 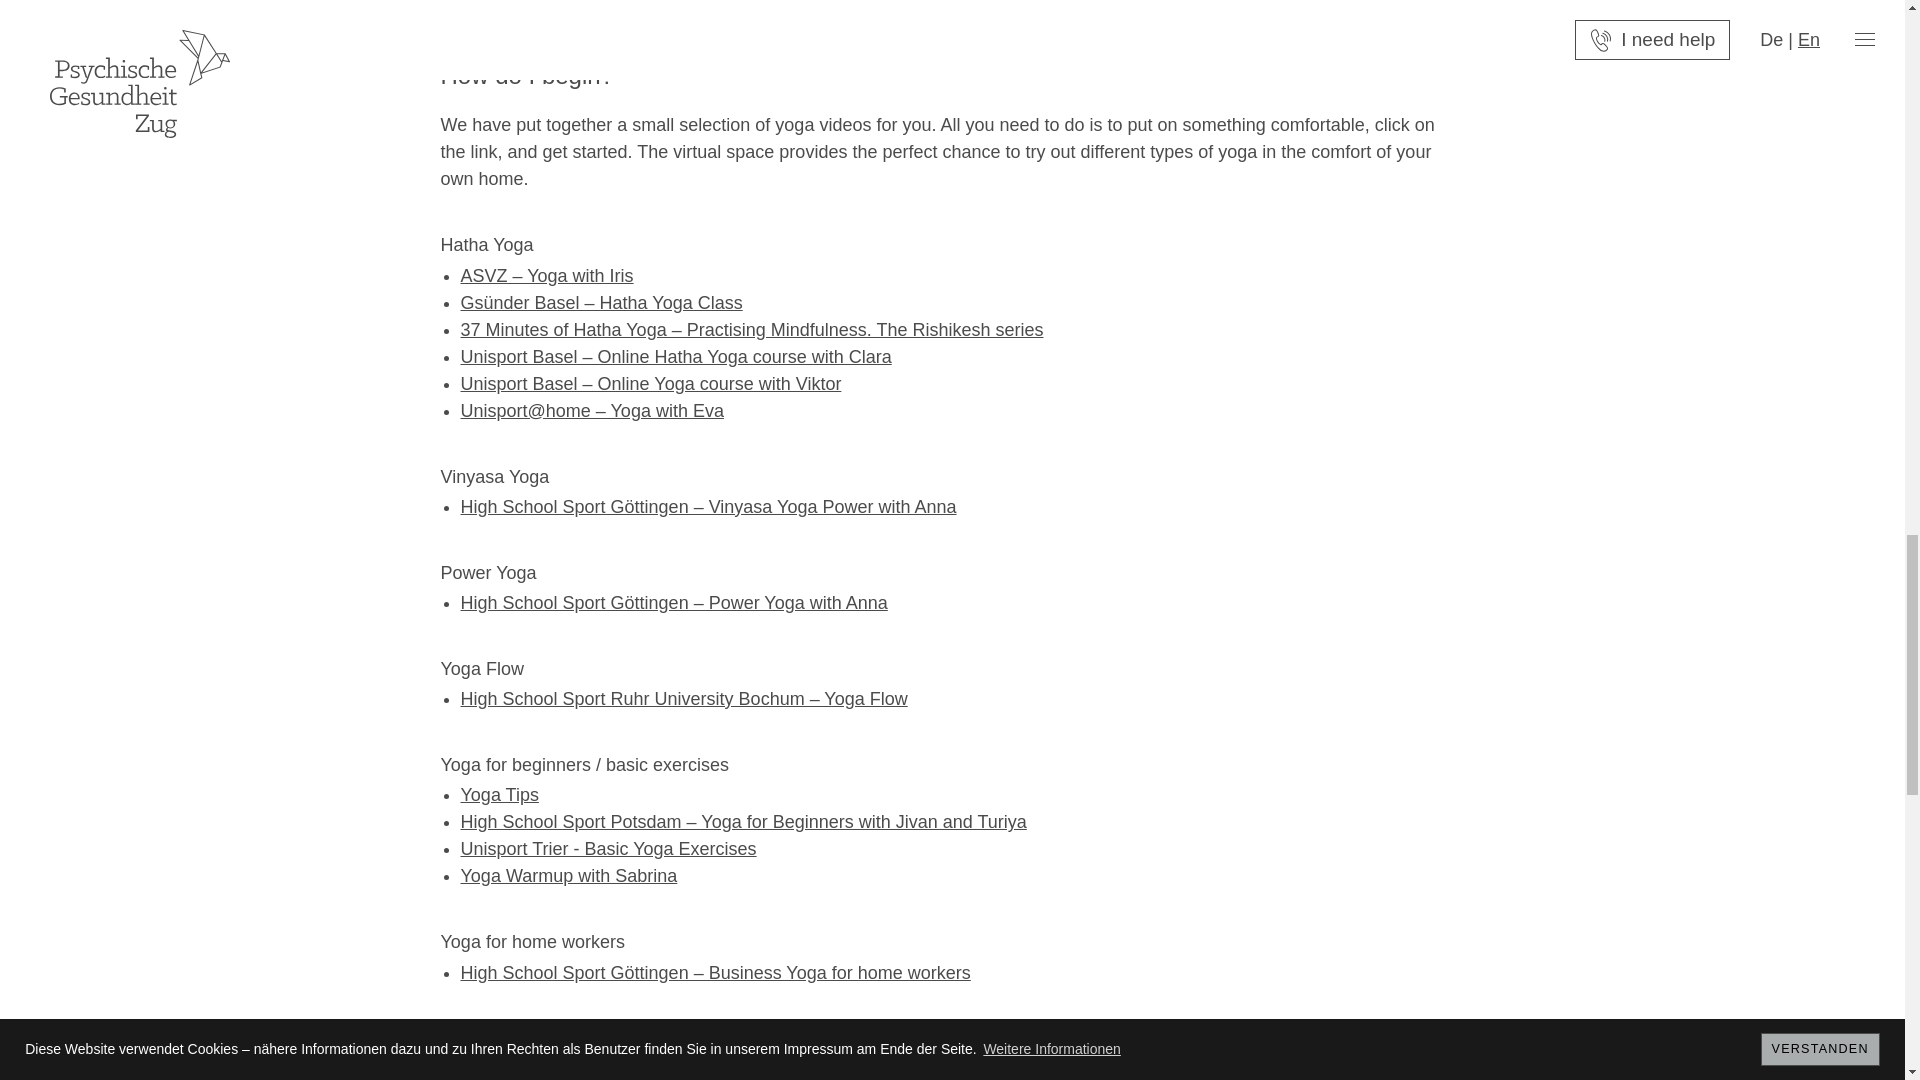 What do you see at coordinates (608, 848) in the screenshot?
I see `Unisport Trier - Basic Yoga Exercises` at bounding box center [608, 848].